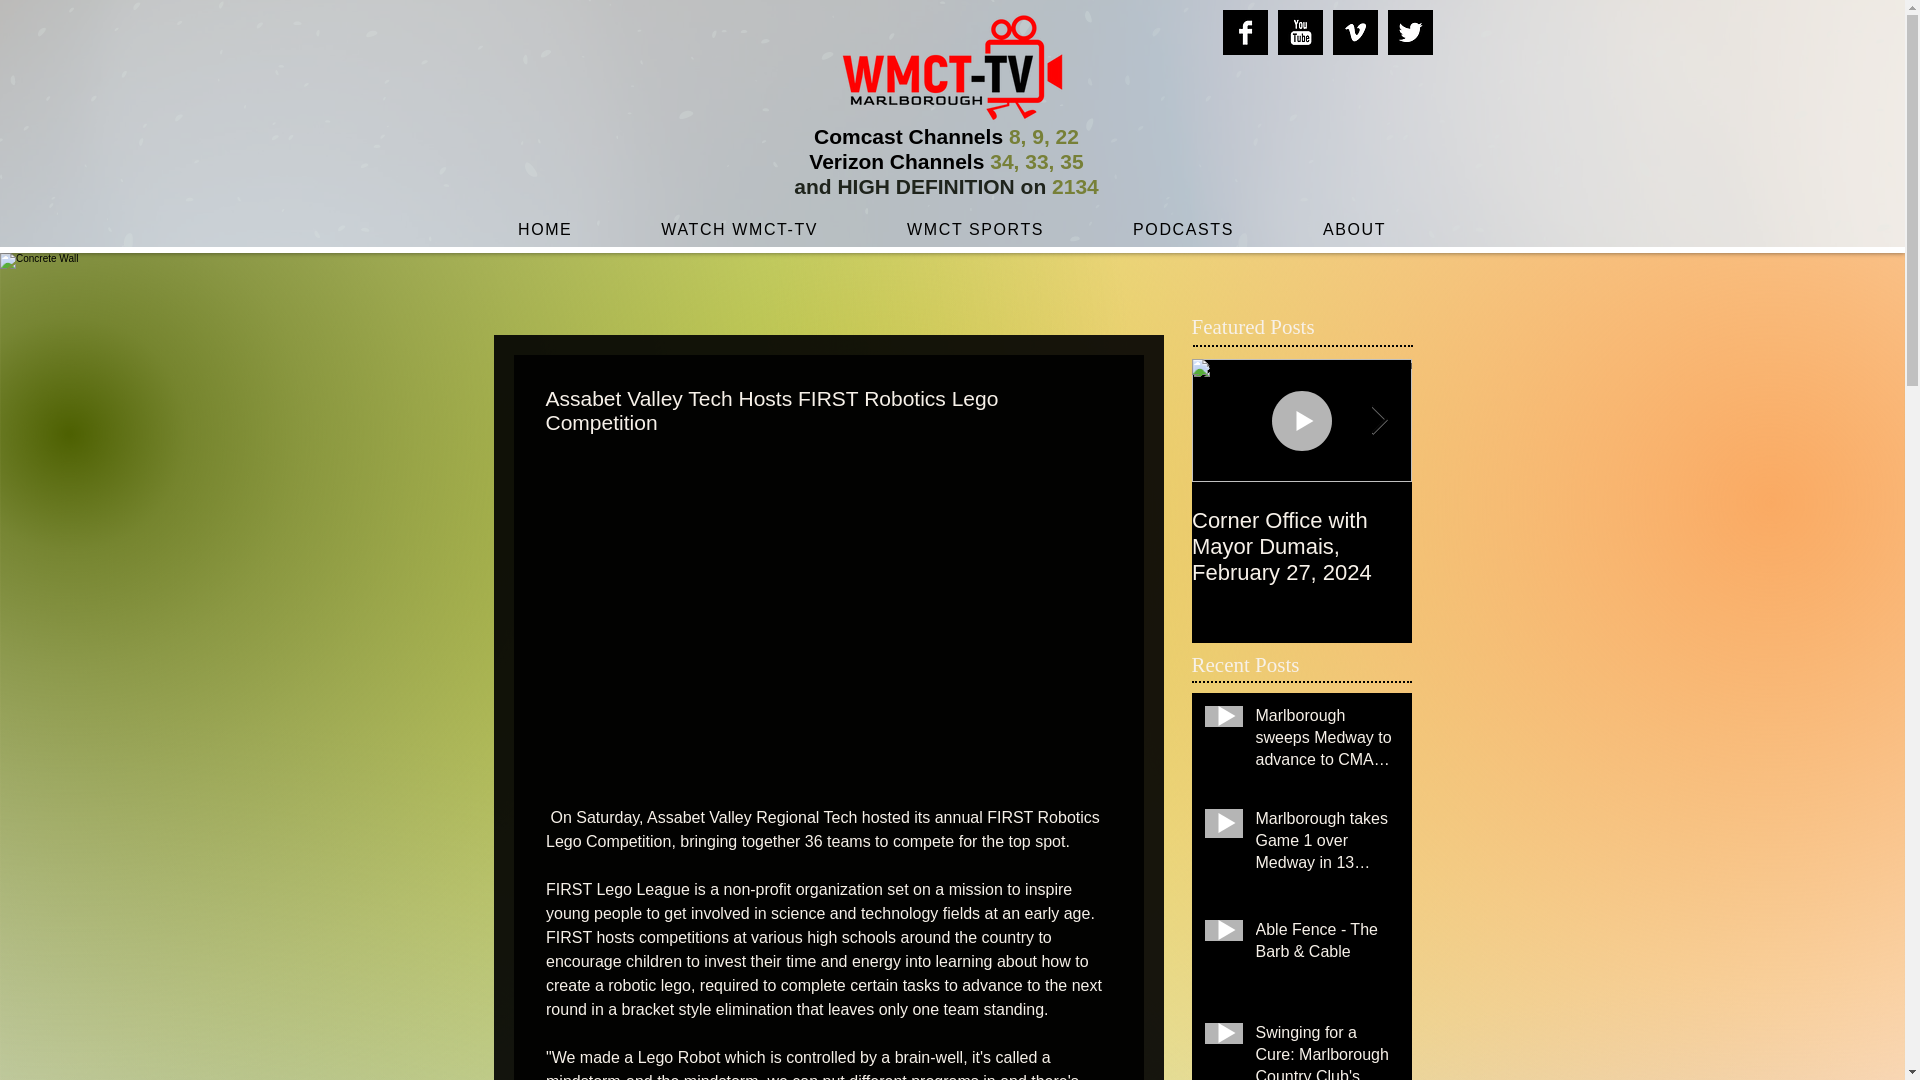  I want to click on Corner Office with Mayor Dumais, February 27, 2024, so click(946, 174).